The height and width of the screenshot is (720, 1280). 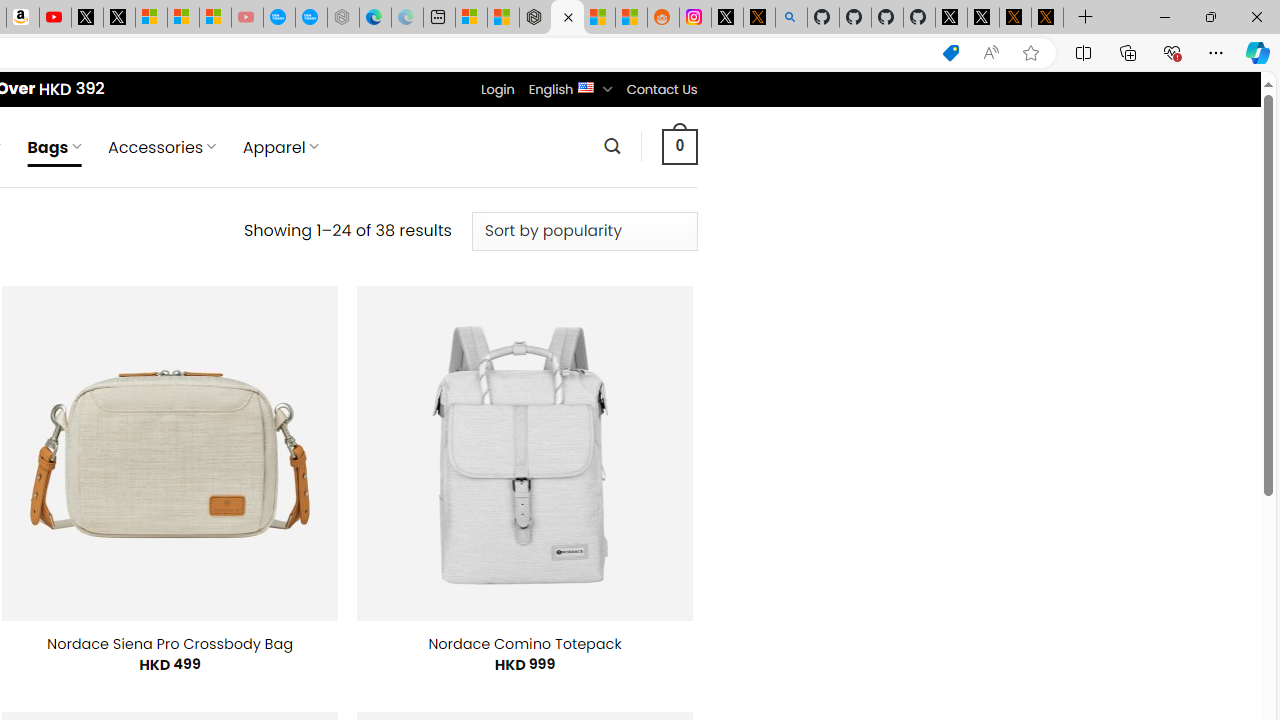 I want to click on help.x.com | 524: A timeout occurred, so click(x=758, y=18).